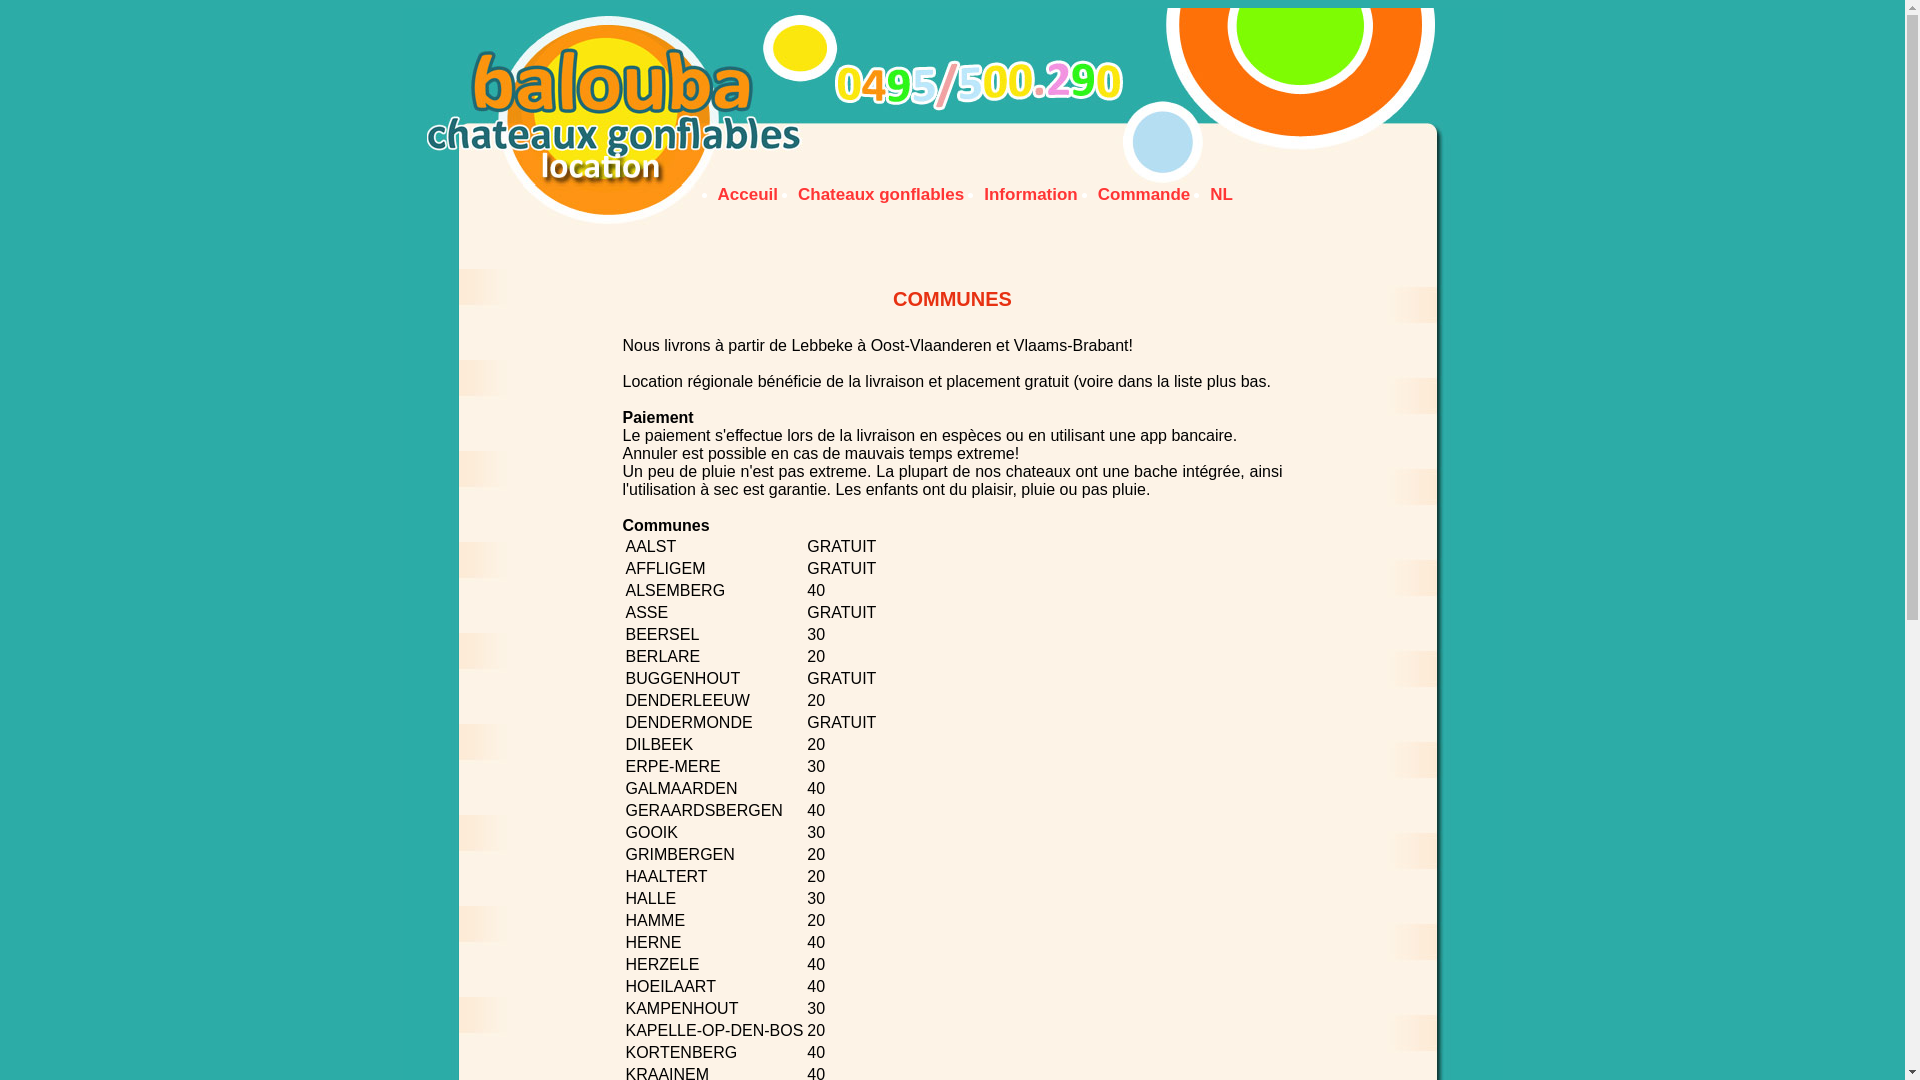  Describe the element at coordinates (1144, 194) in the screenshot. I see `Commande` at that location.